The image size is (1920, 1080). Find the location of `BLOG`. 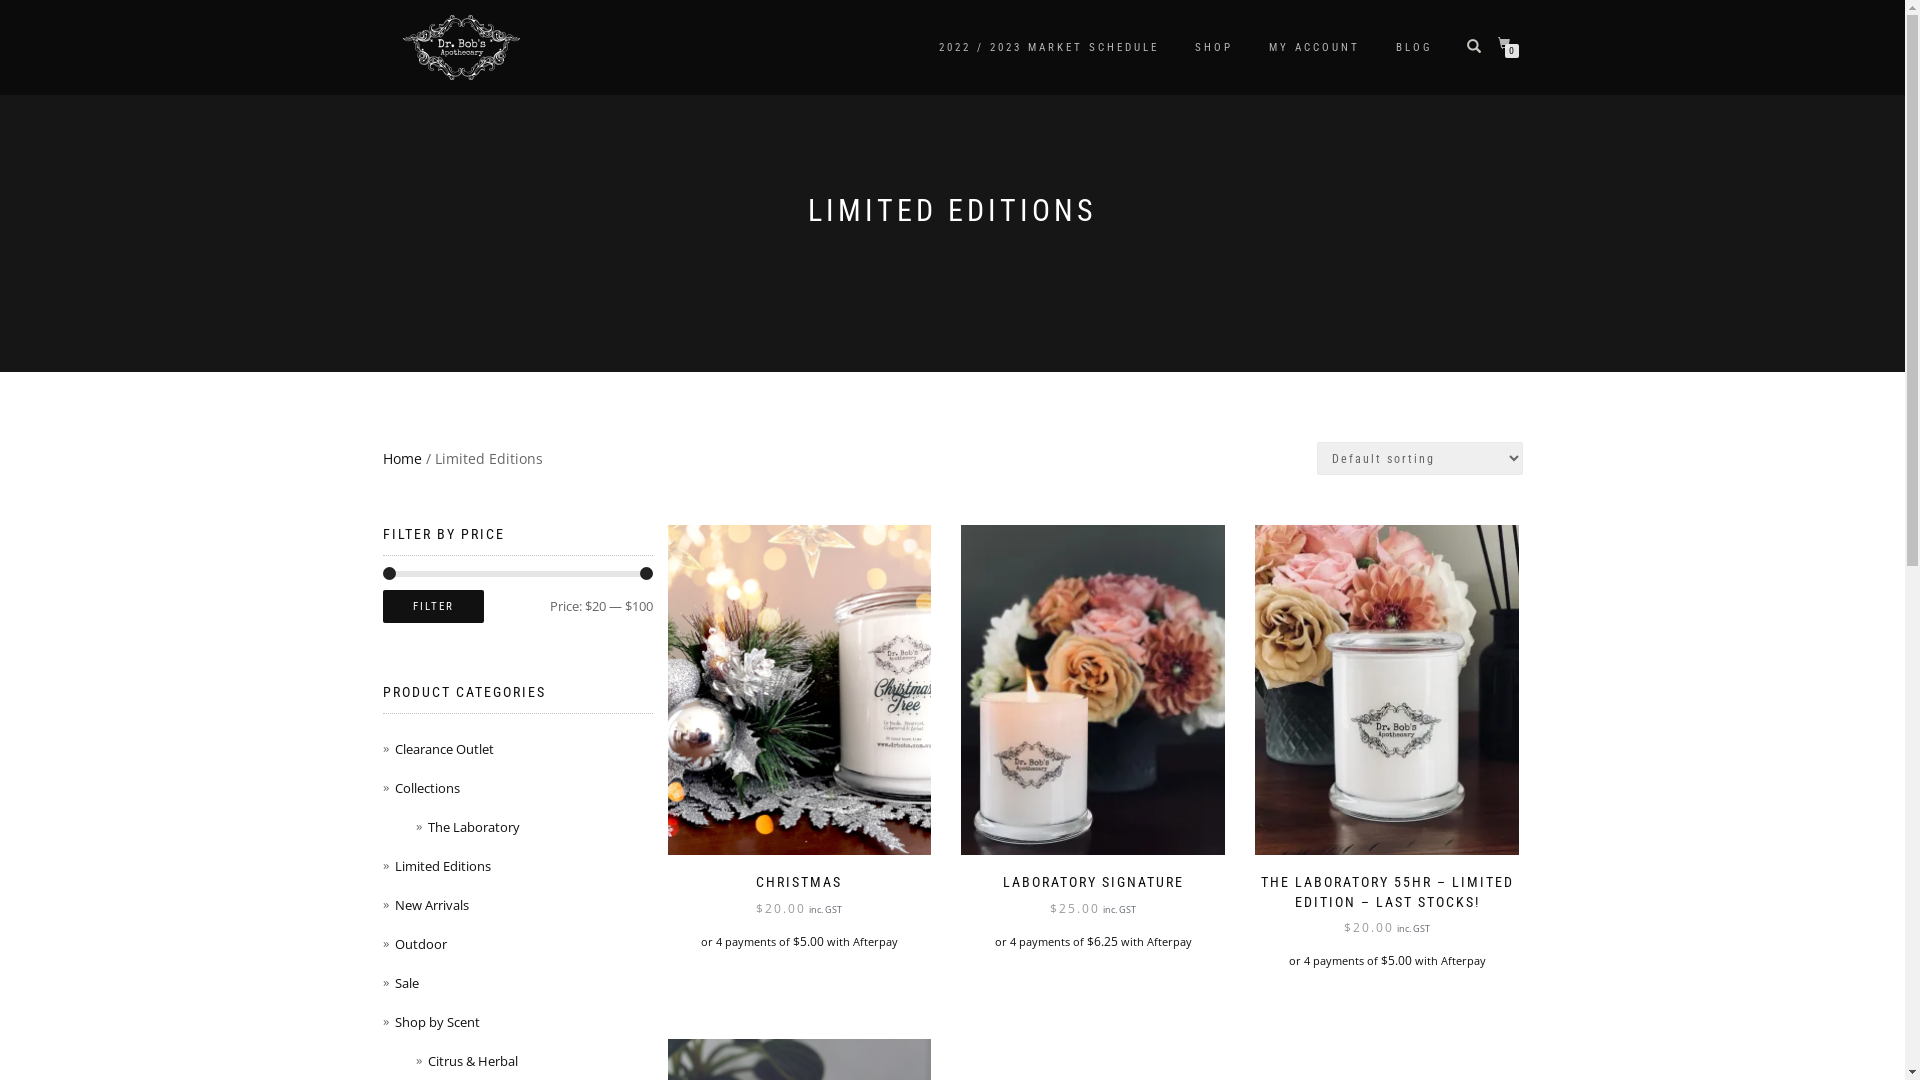

BLOG is located at coordinates (1414, 47).